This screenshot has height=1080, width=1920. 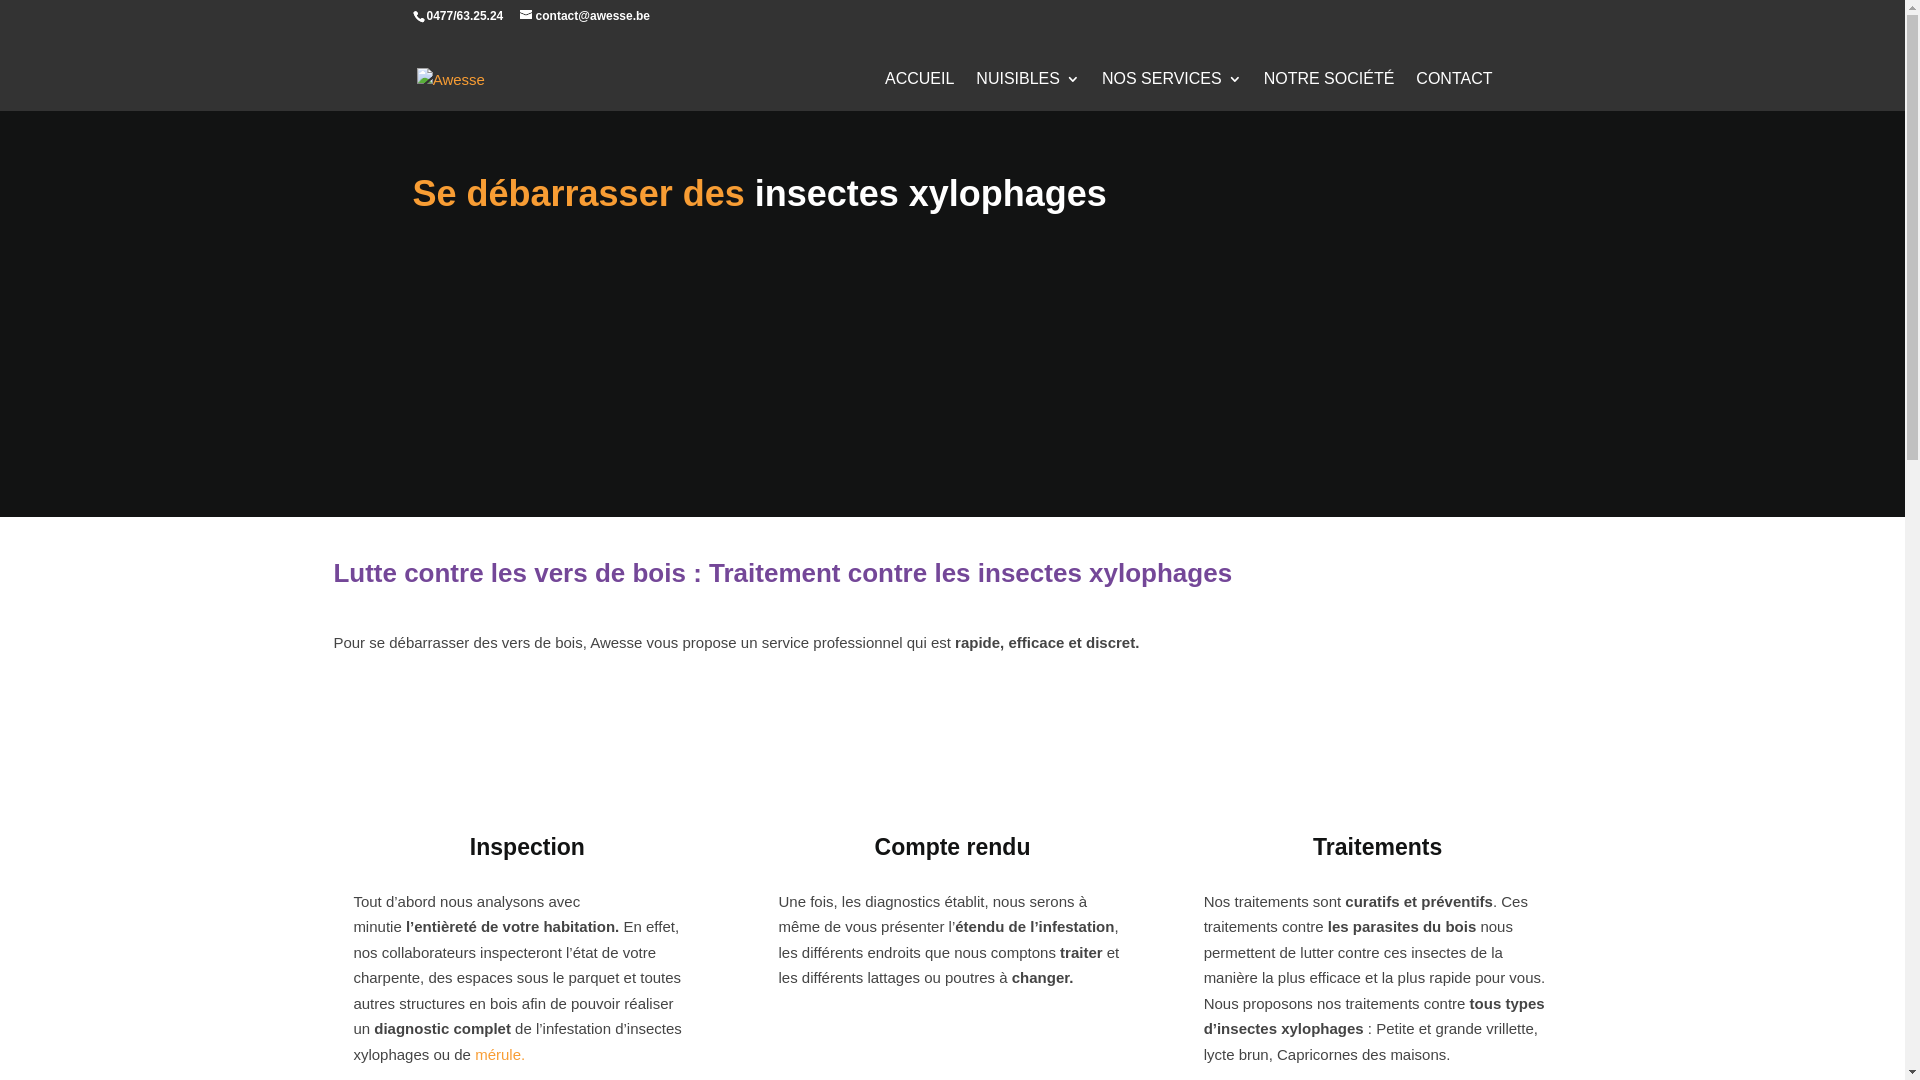 What do you see at coordinates (1172, 100) in the screenshot?
I see `NOS SERVICES` at bounding box center [1172, 100].